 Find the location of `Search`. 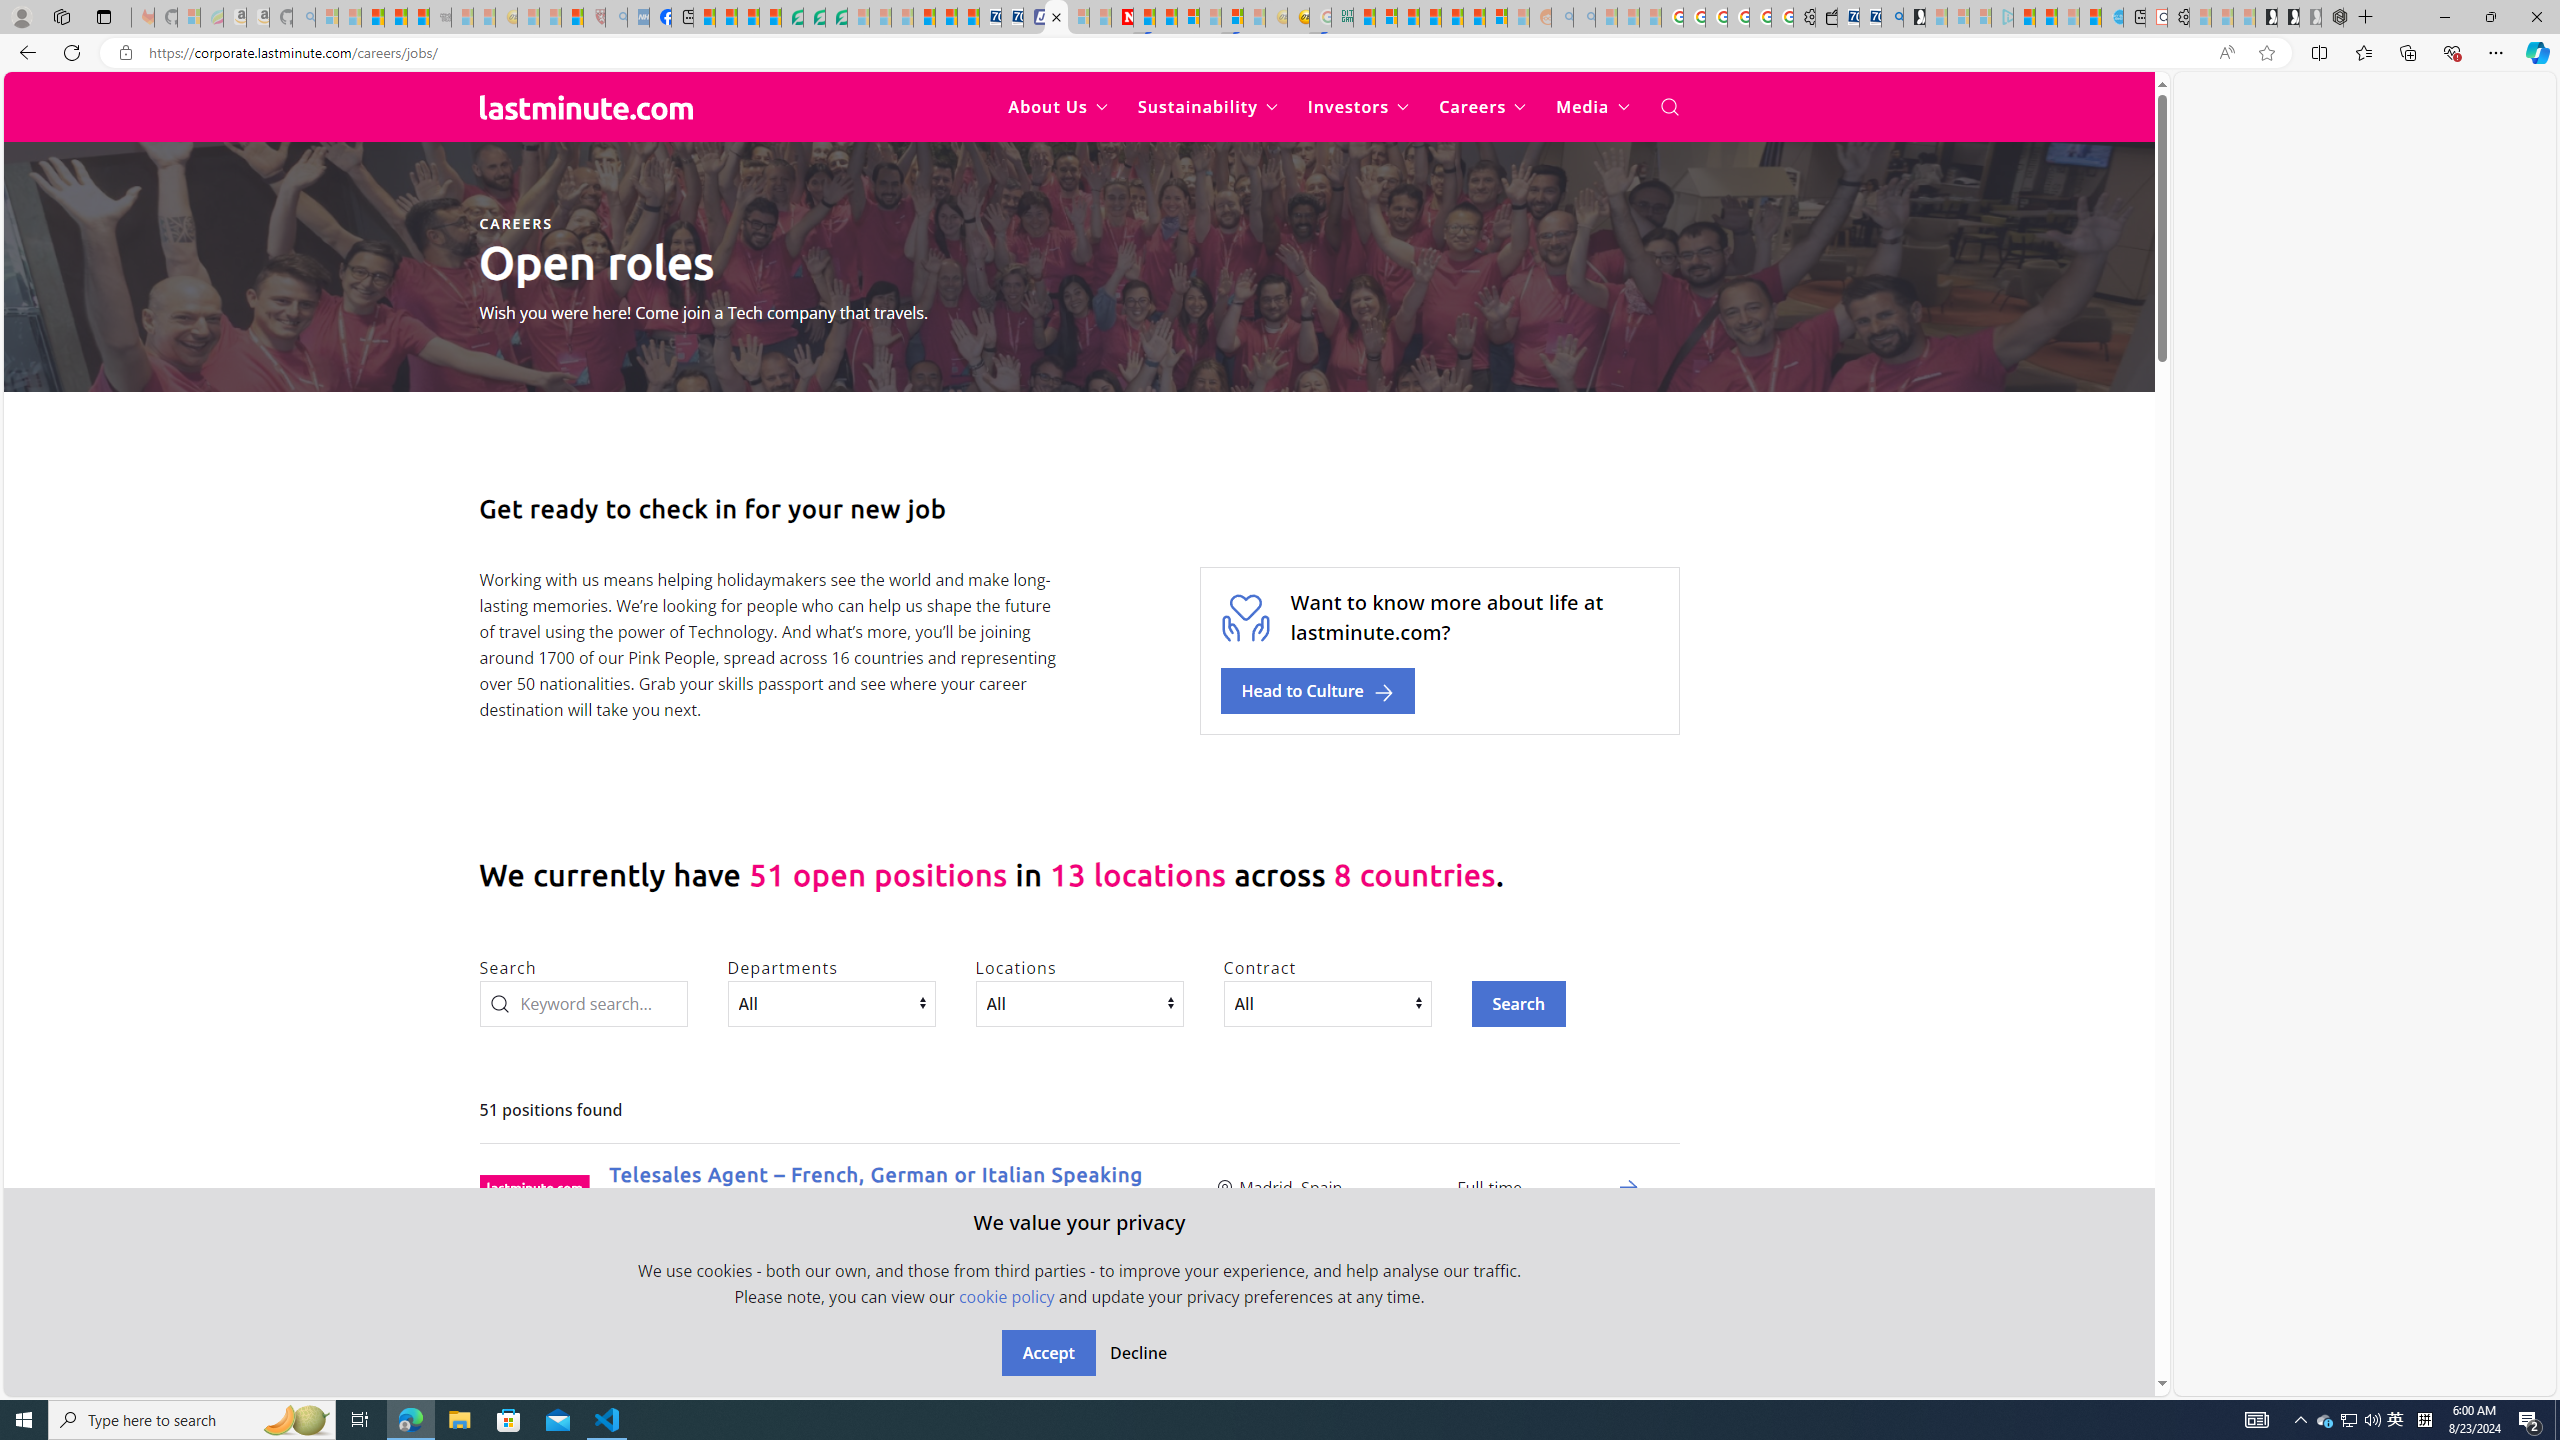

Search is located at coordinates (1519, 1003).